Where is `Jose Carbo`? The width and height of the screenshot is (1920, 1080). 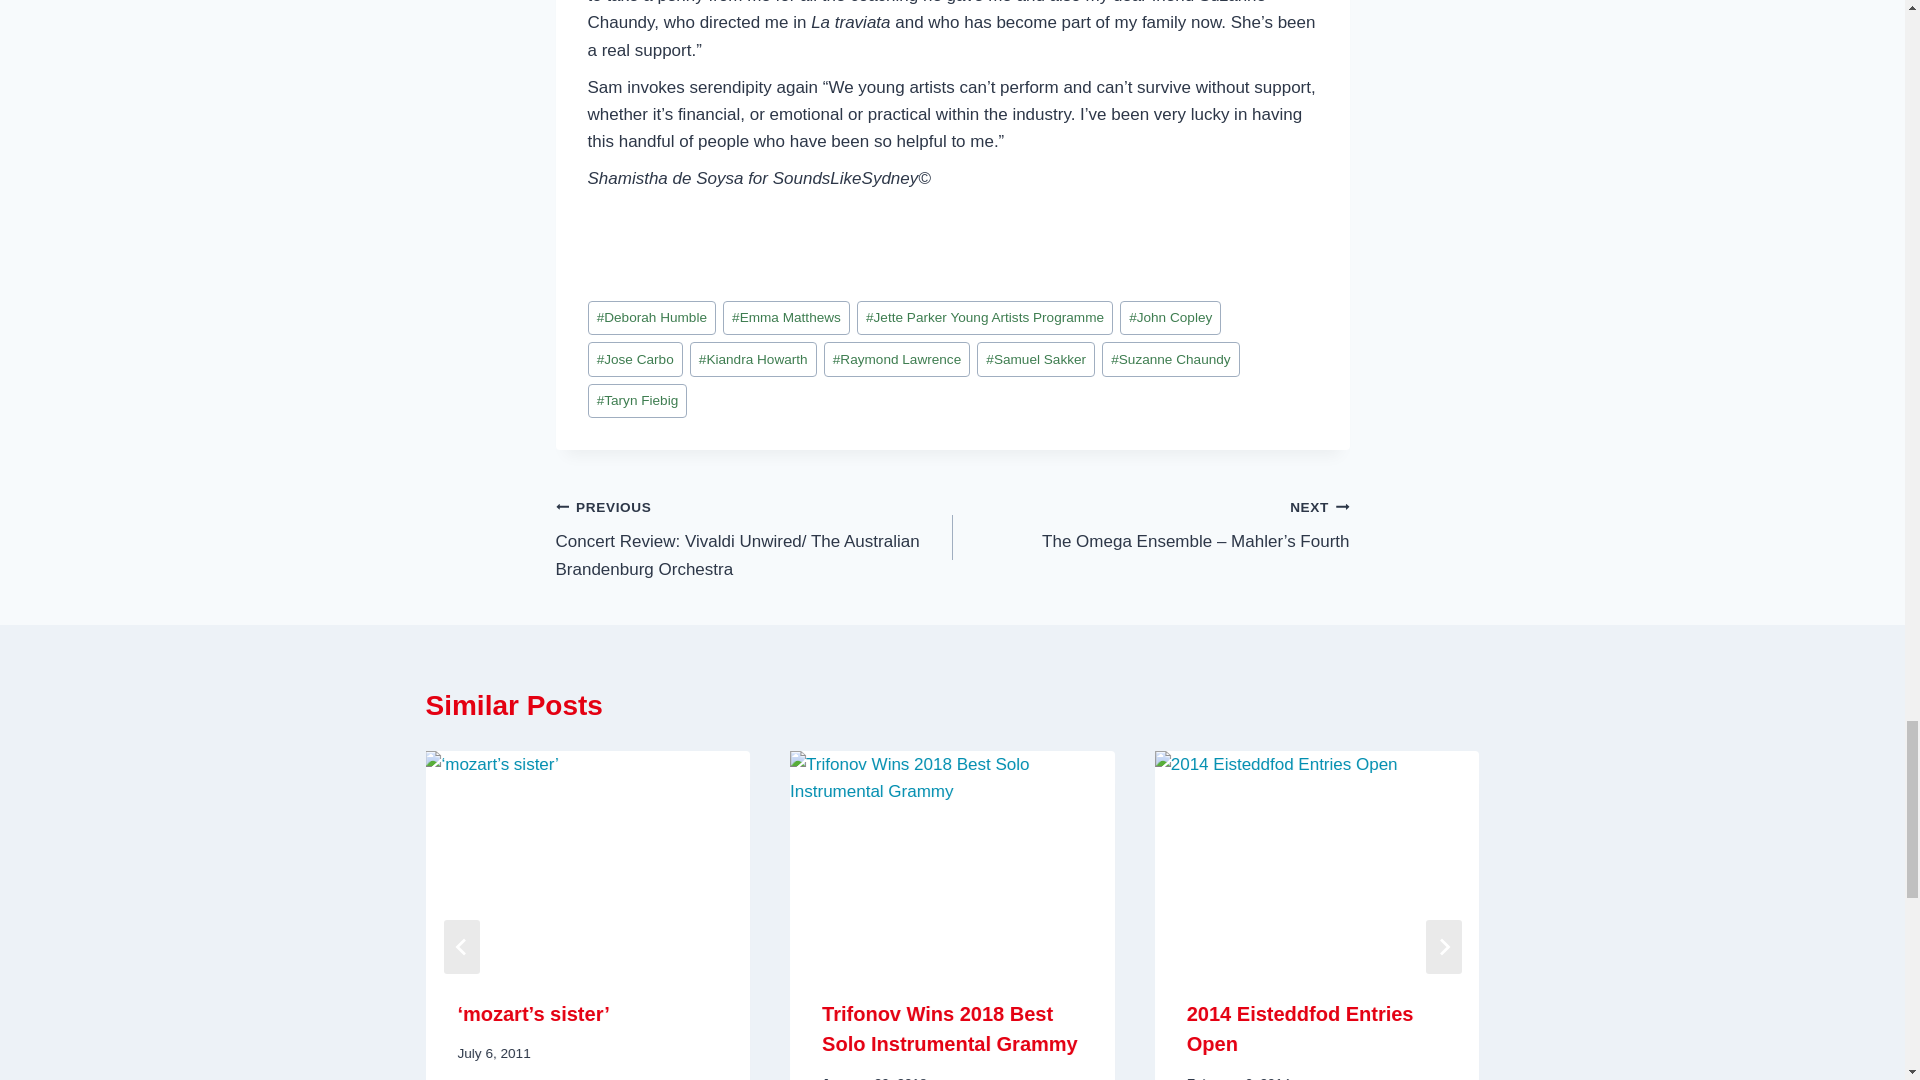 Jose Carbo is located at coordinates (635, 359).